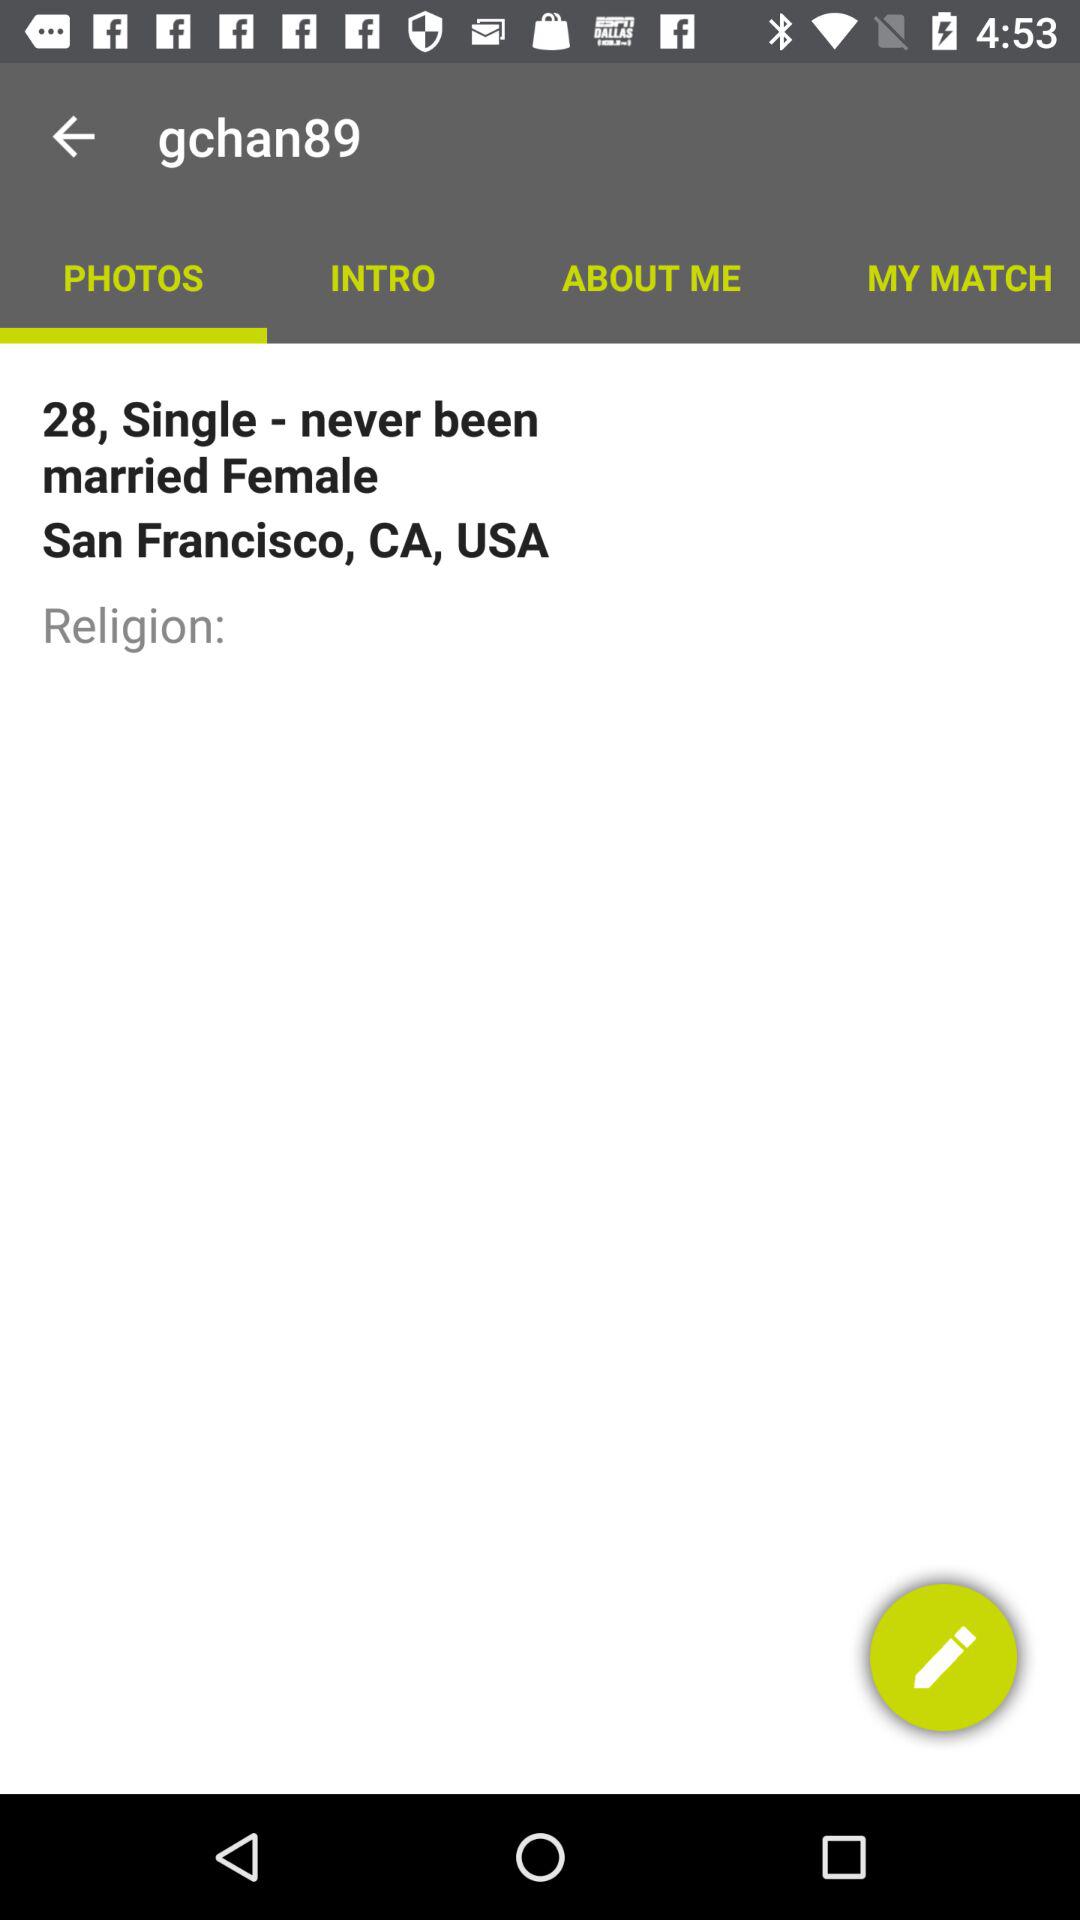  Describe the element at coordinates (942, 276) in the screenshot. I see `turn off the icon at the top right corner` at that location.